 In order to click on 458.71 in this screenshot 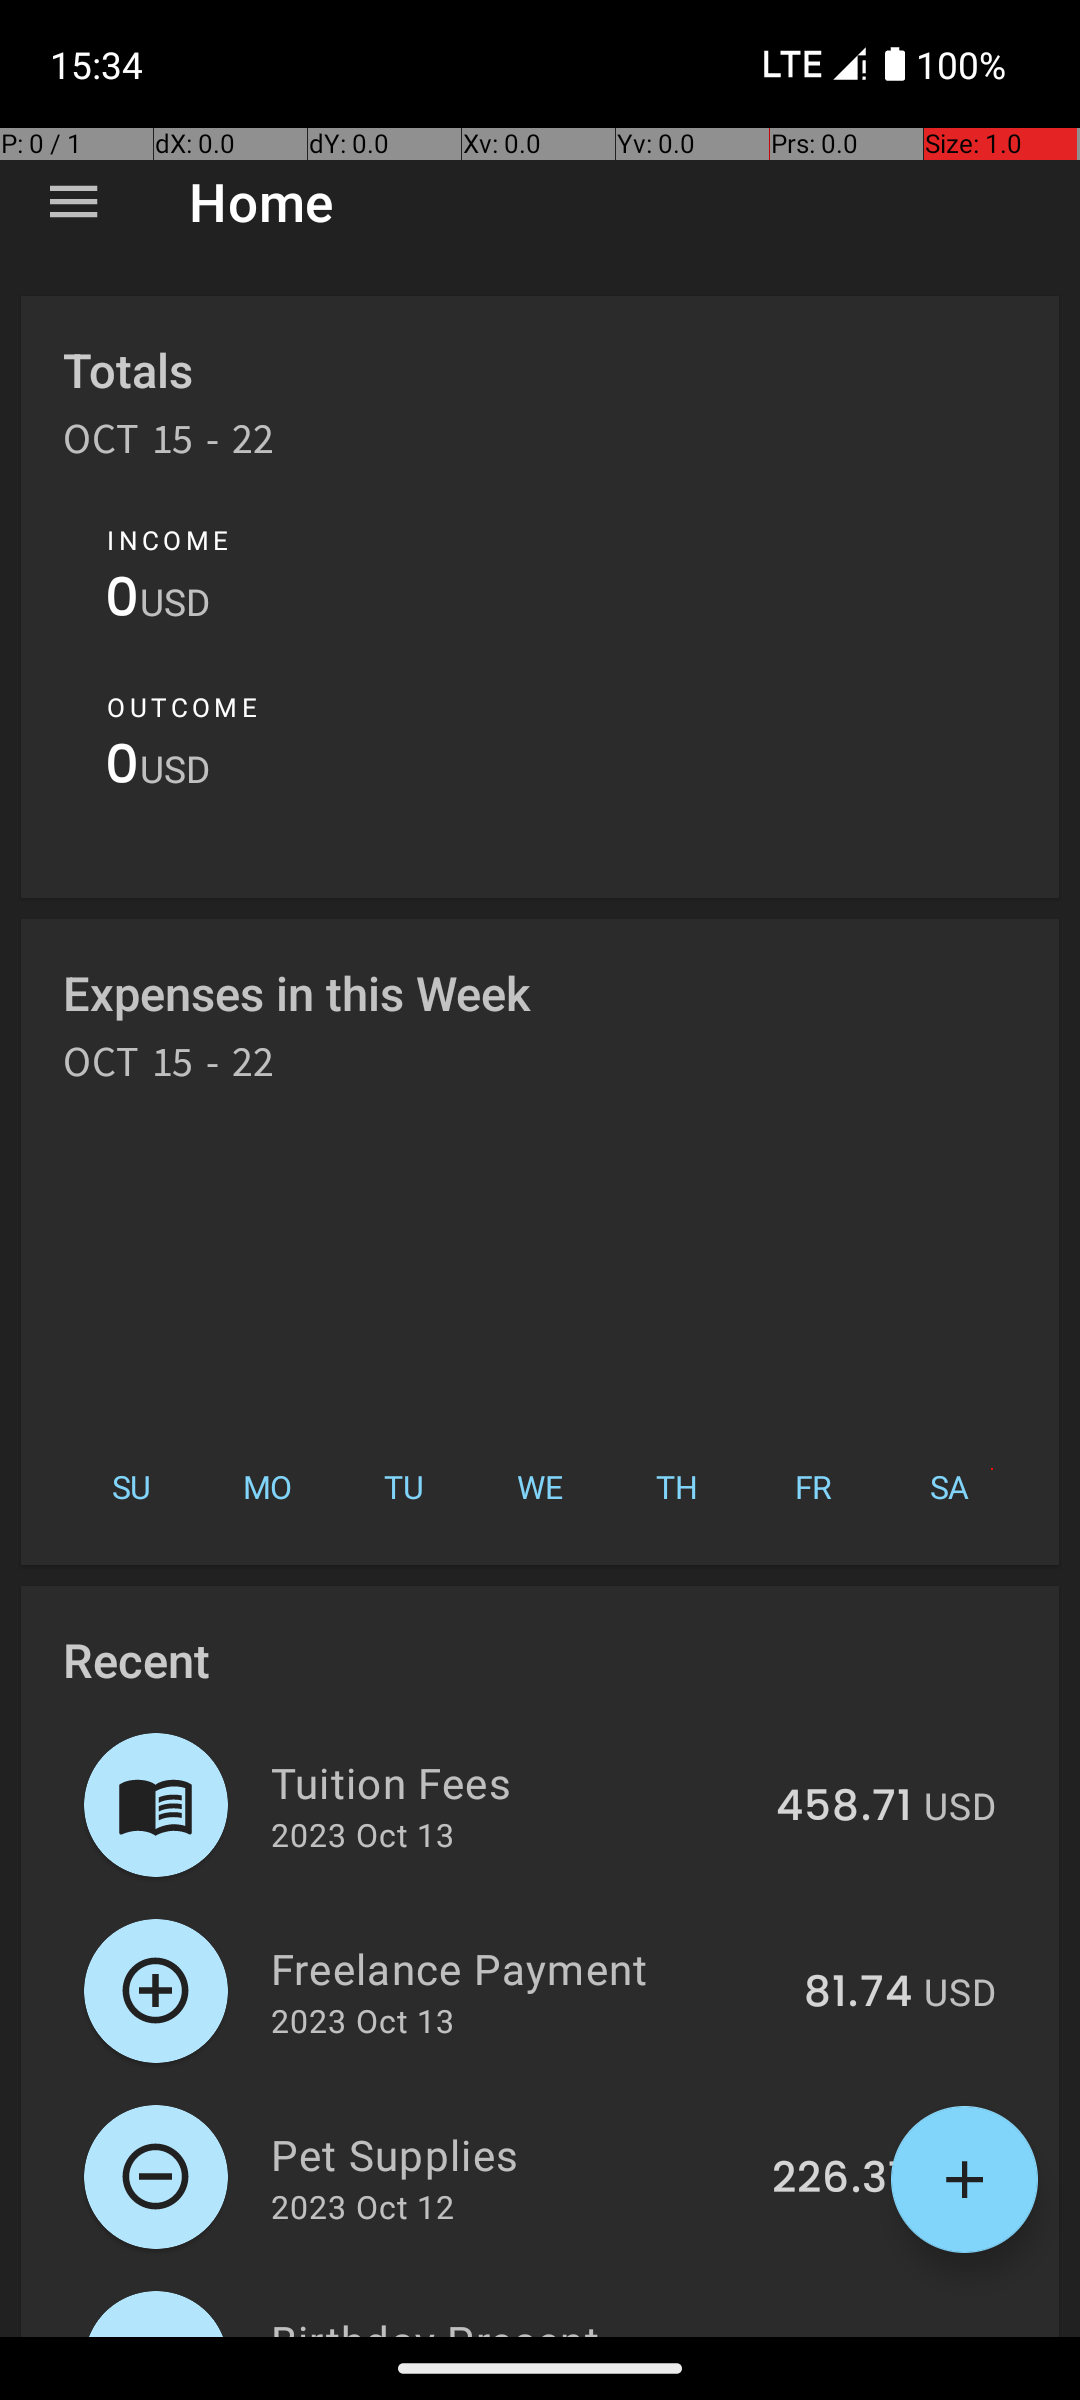, I will do `click(844, 1807)`.